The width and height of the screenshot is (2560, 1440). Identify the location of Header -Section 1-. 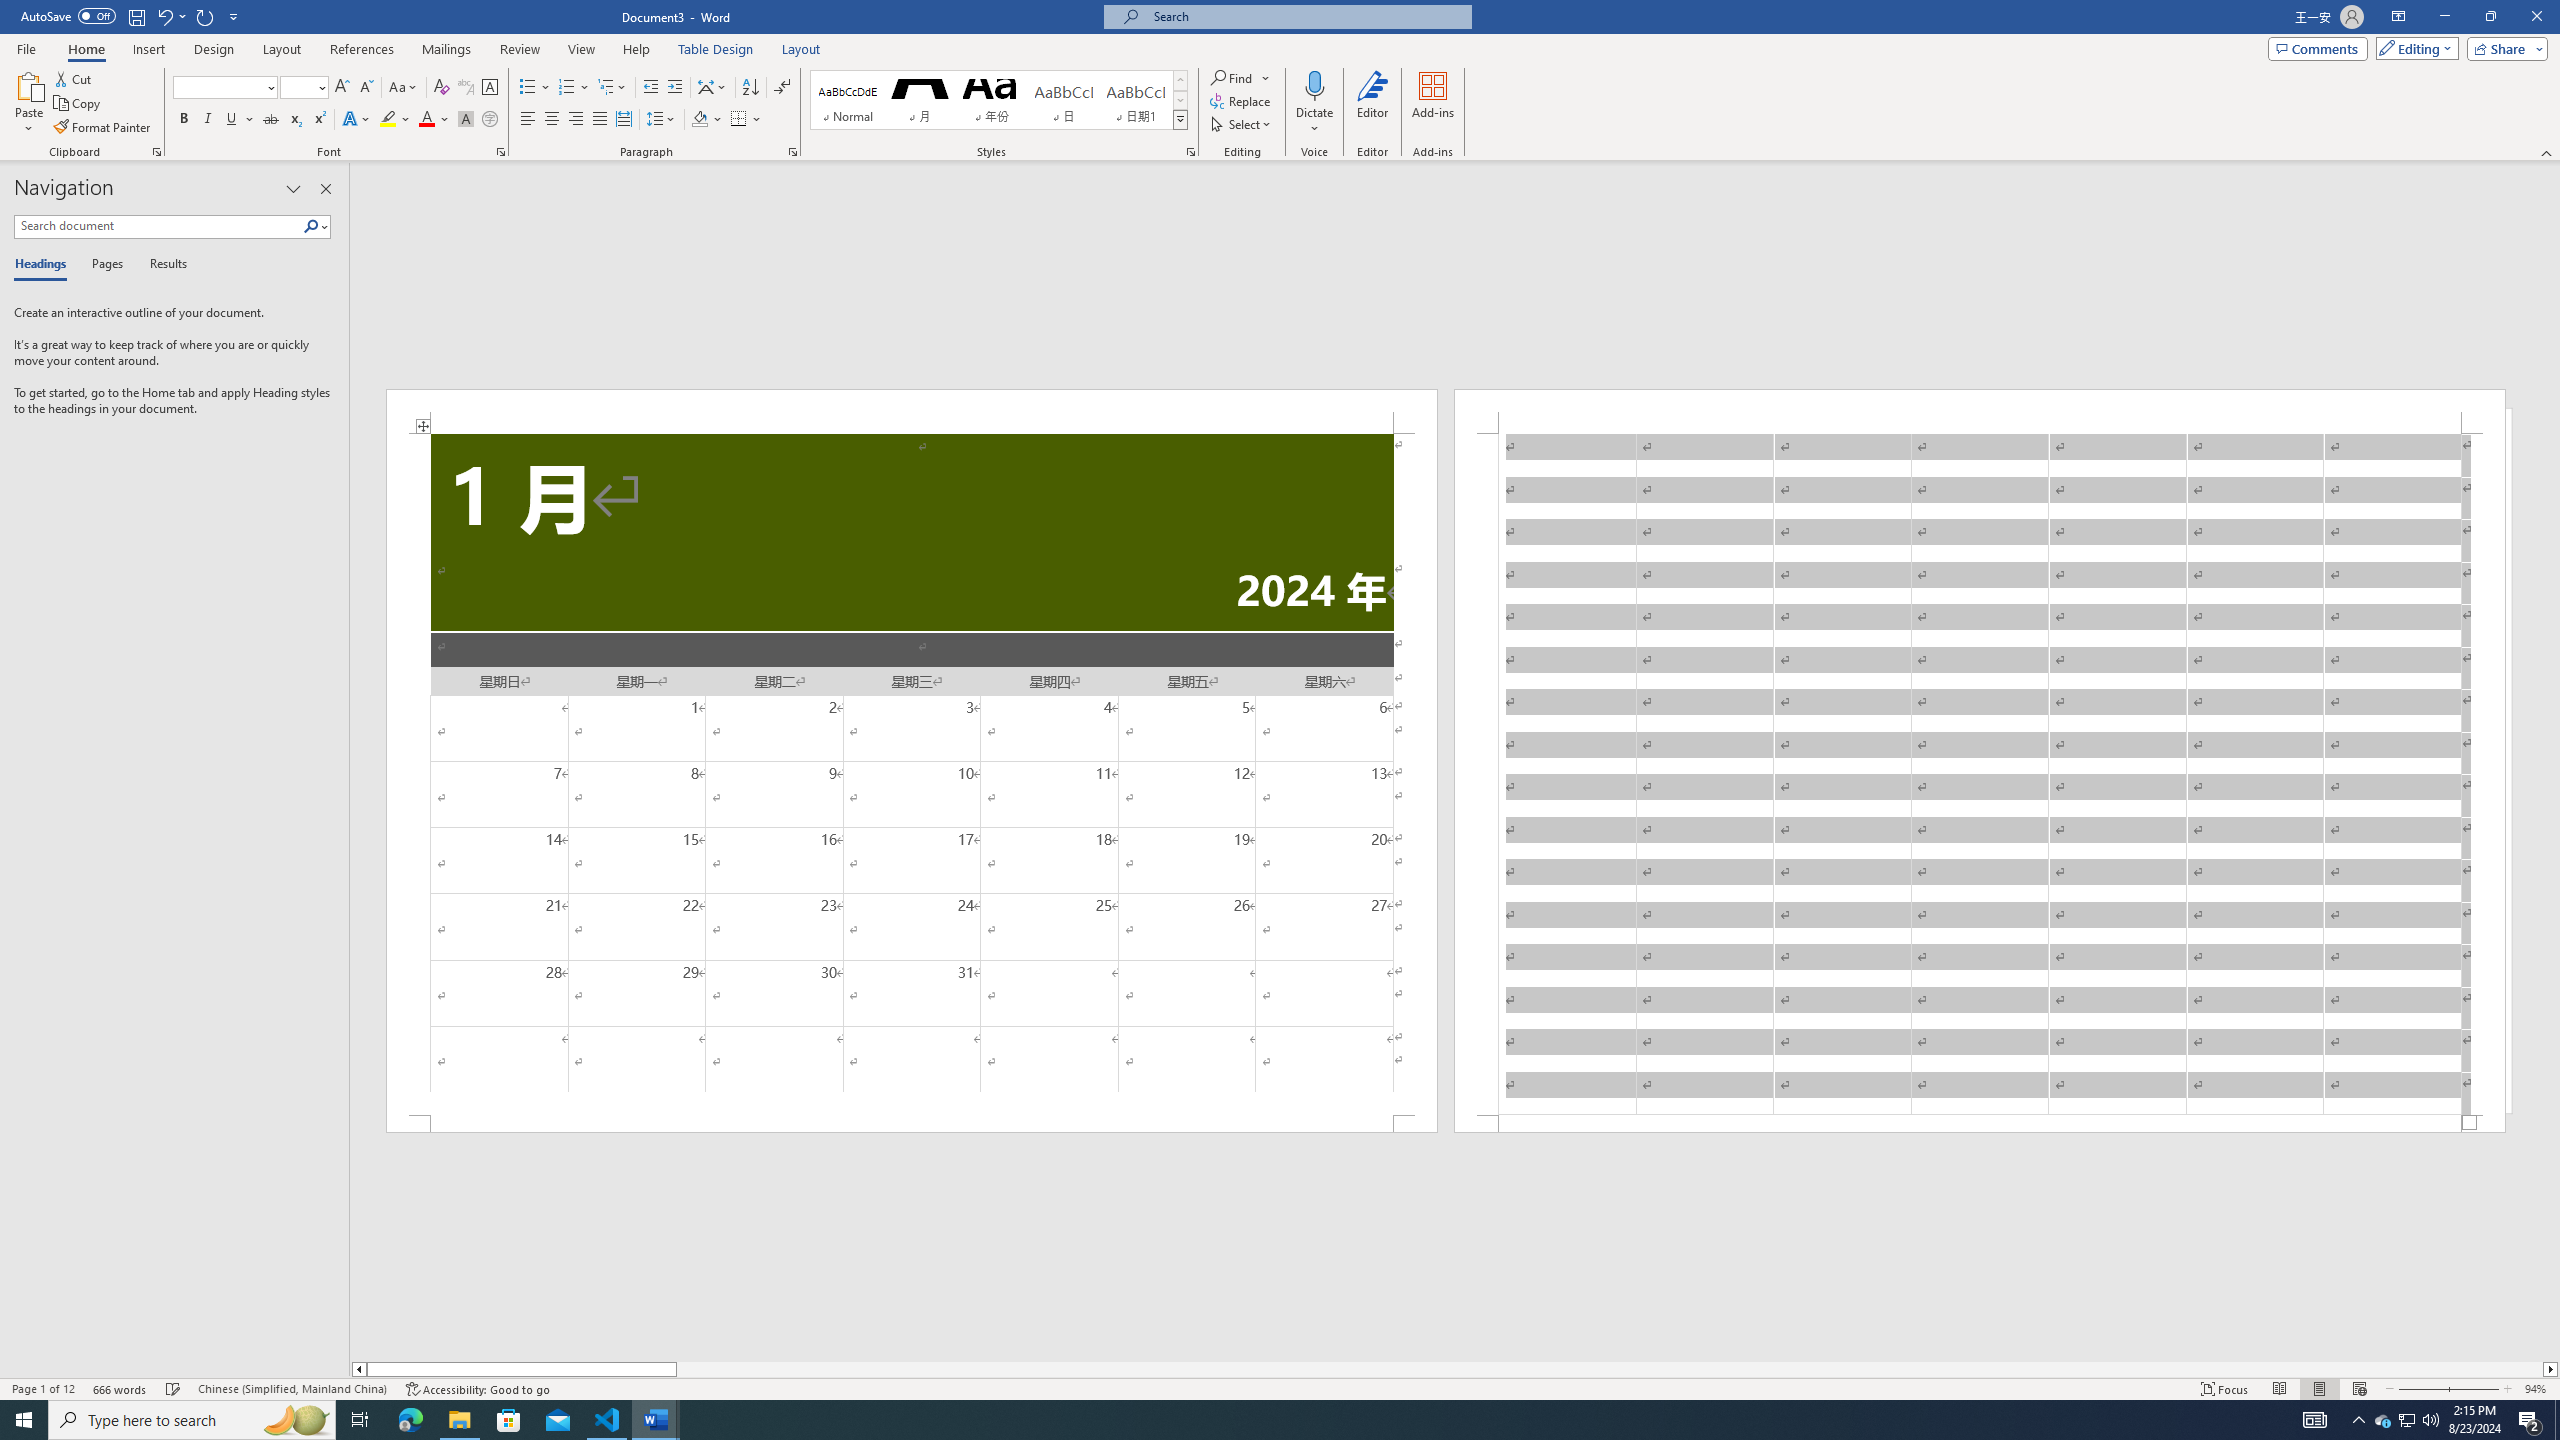
(1980, 410).